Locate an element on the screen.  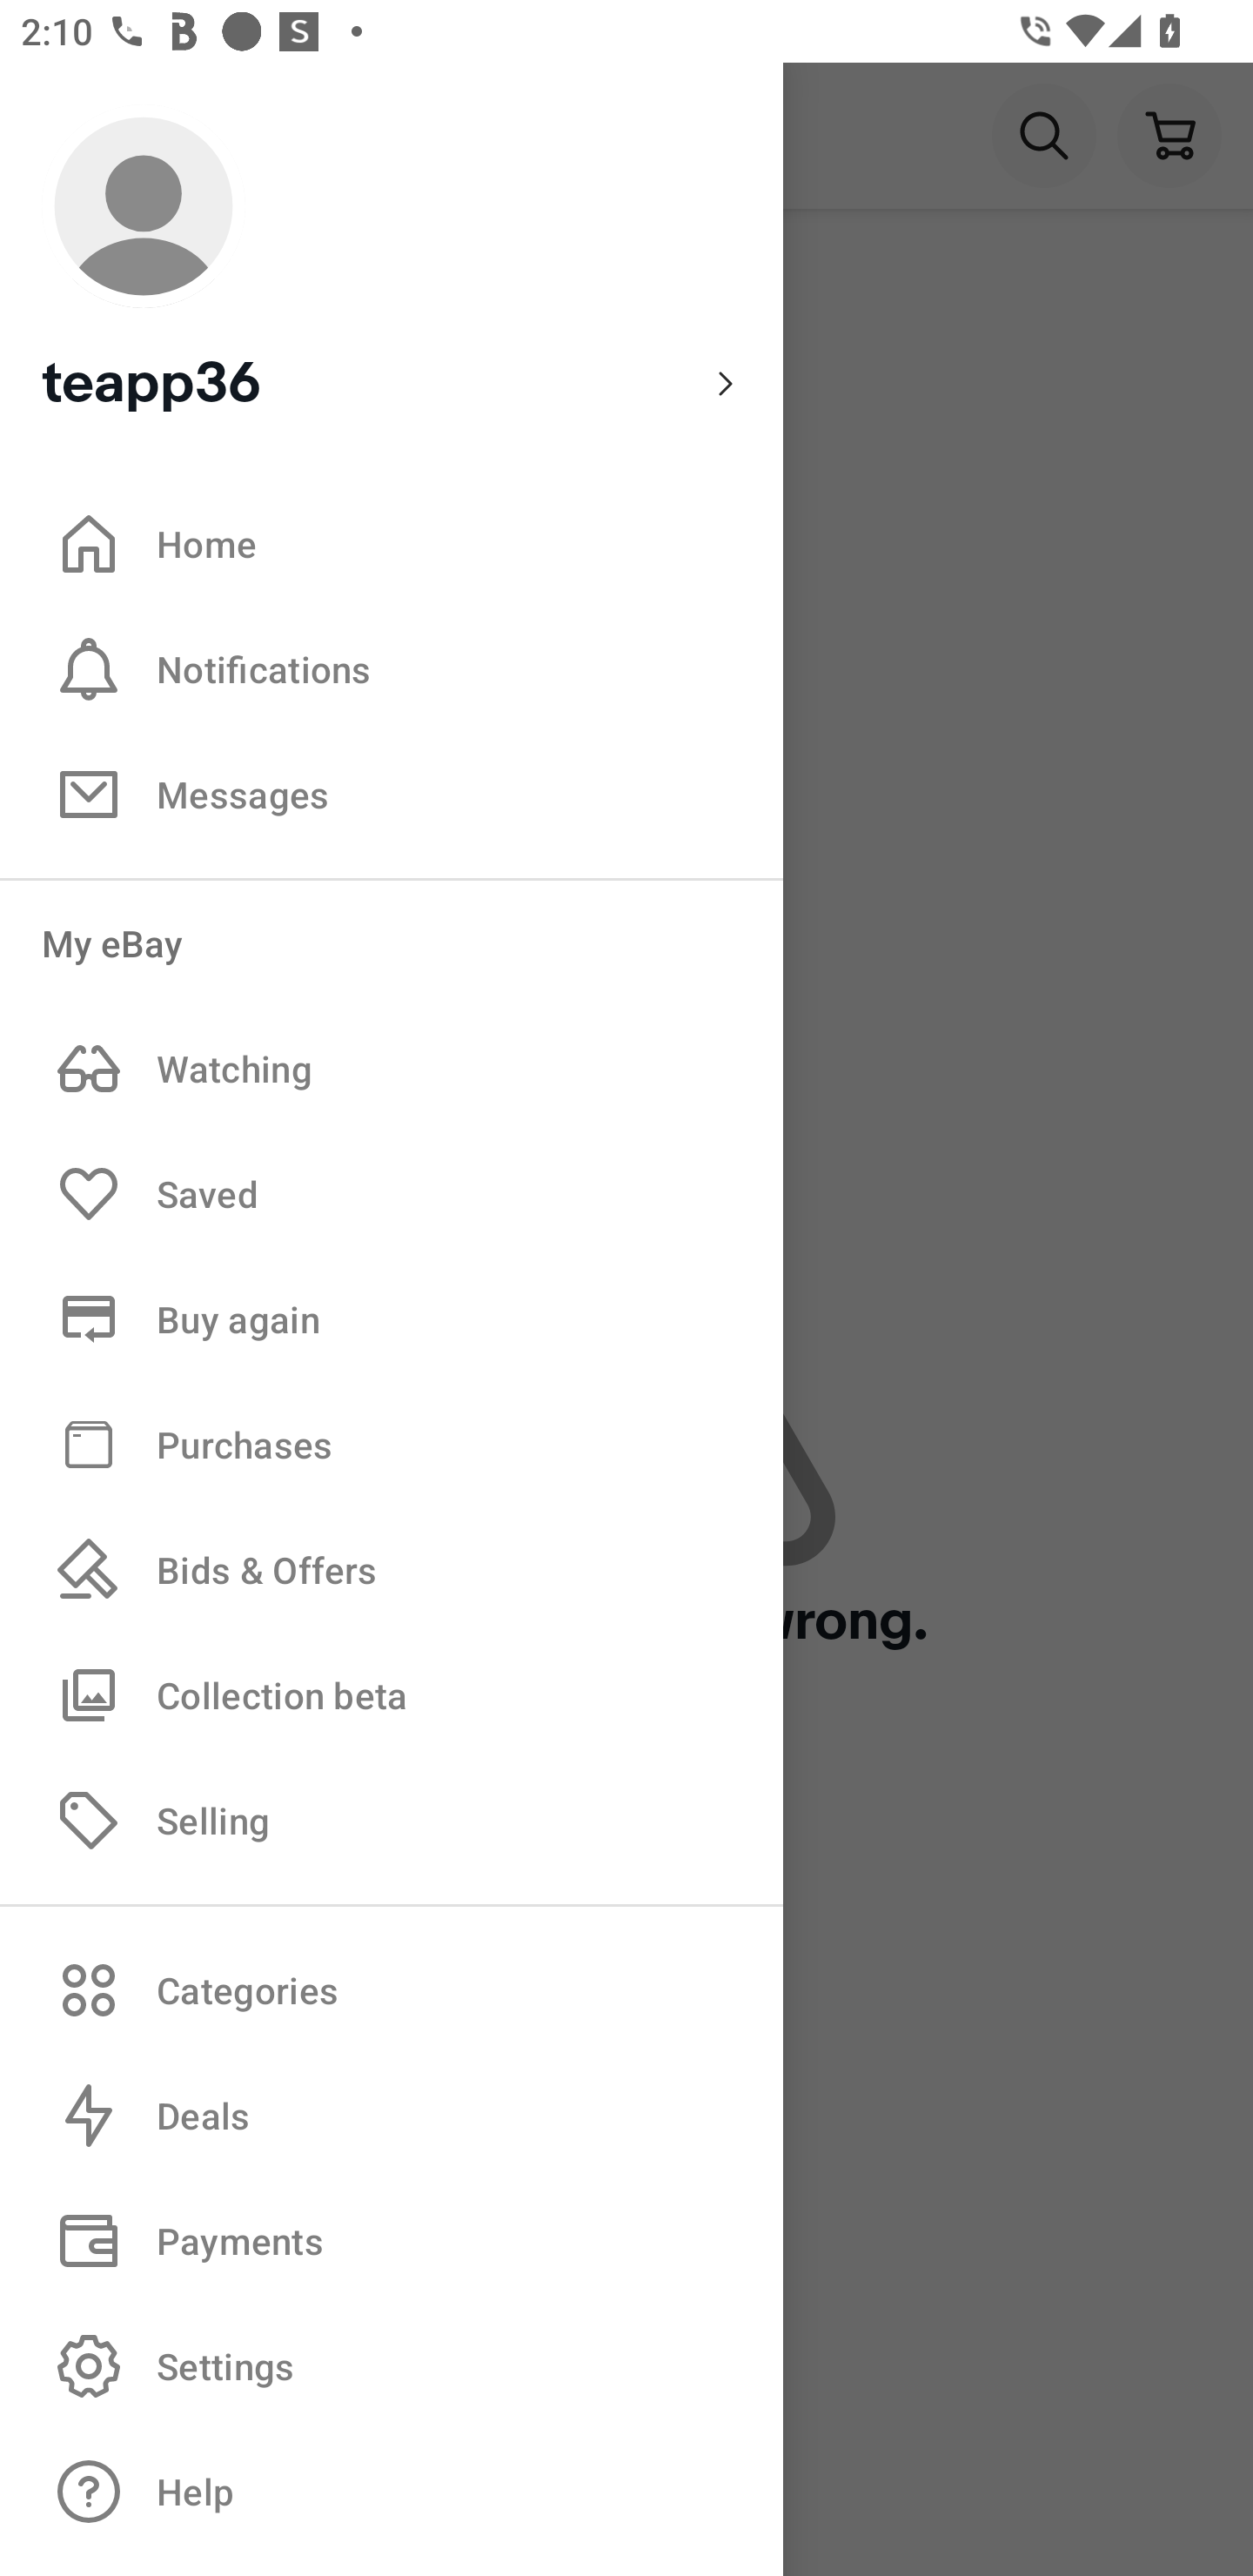
Settings is located at coordinates (392, 2365).